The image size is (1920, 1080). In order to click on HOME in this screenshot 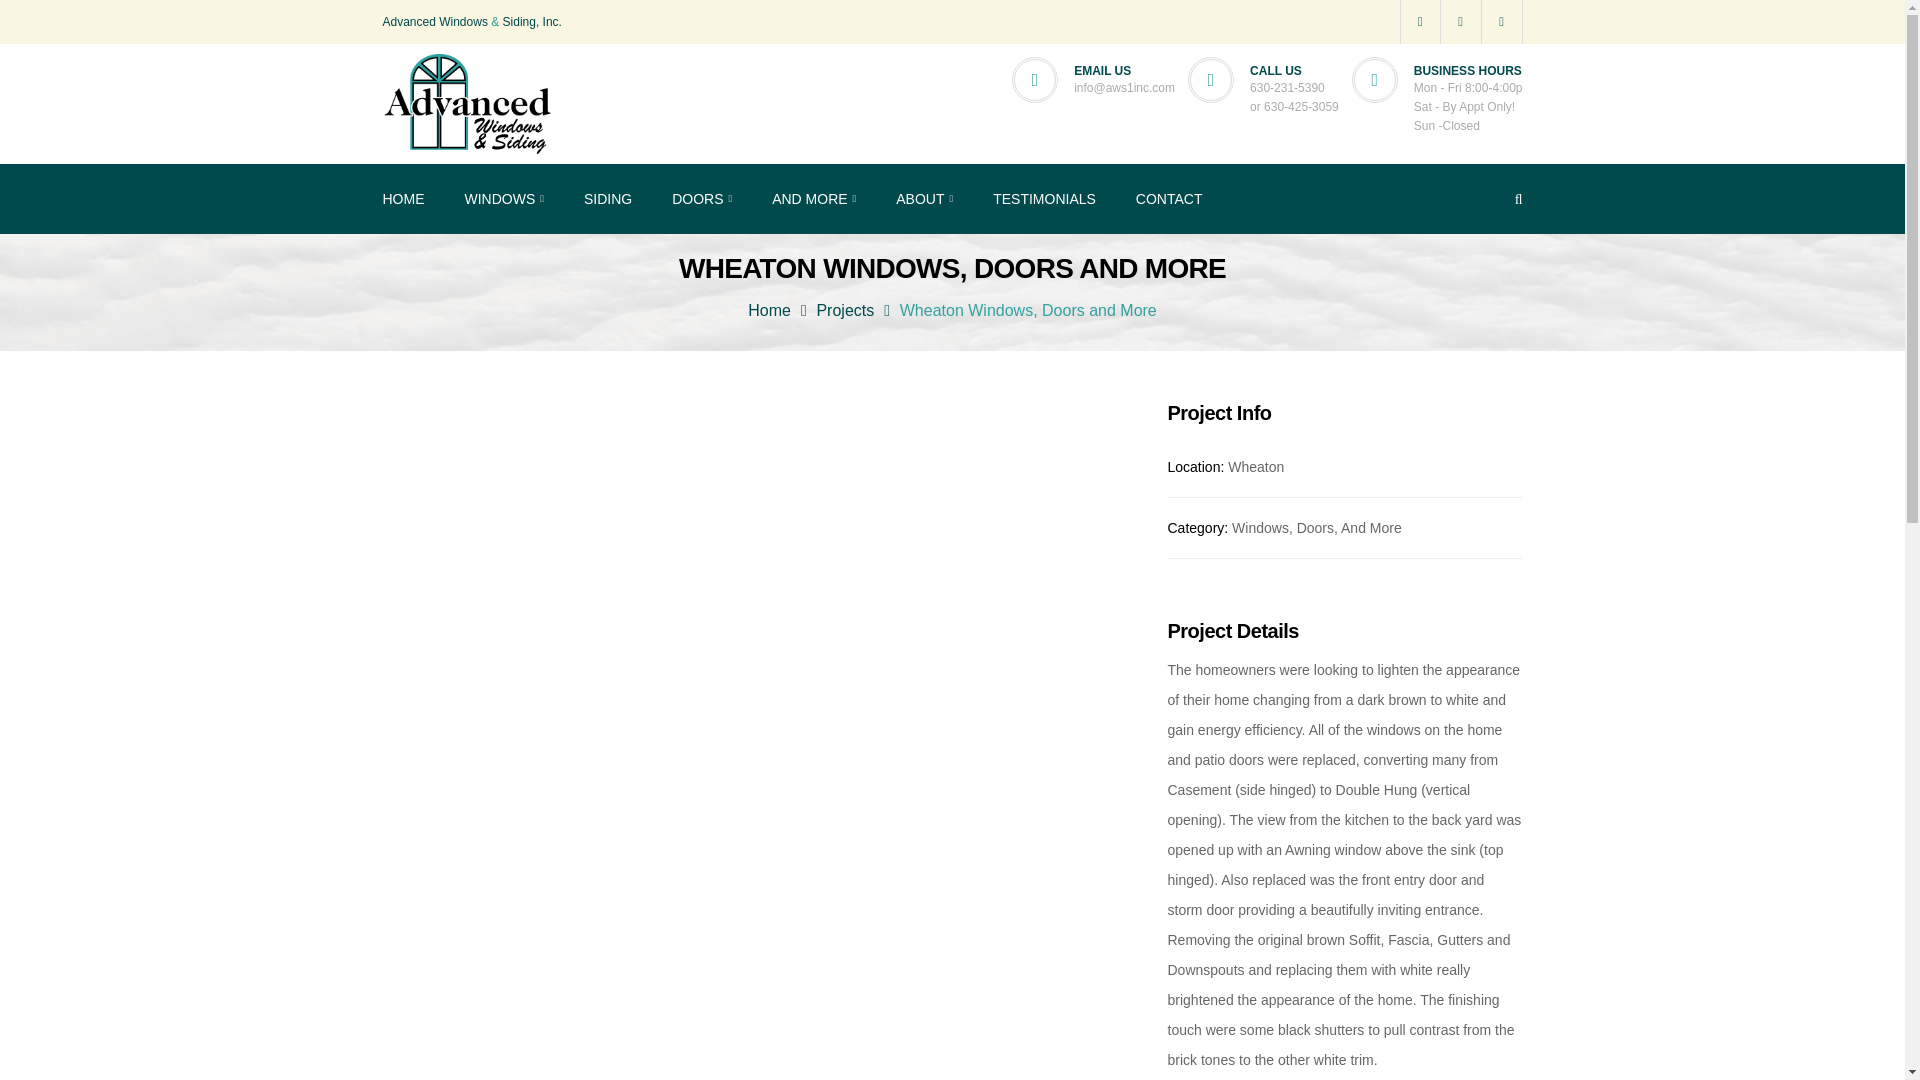, I will do `click(403, 199)`.